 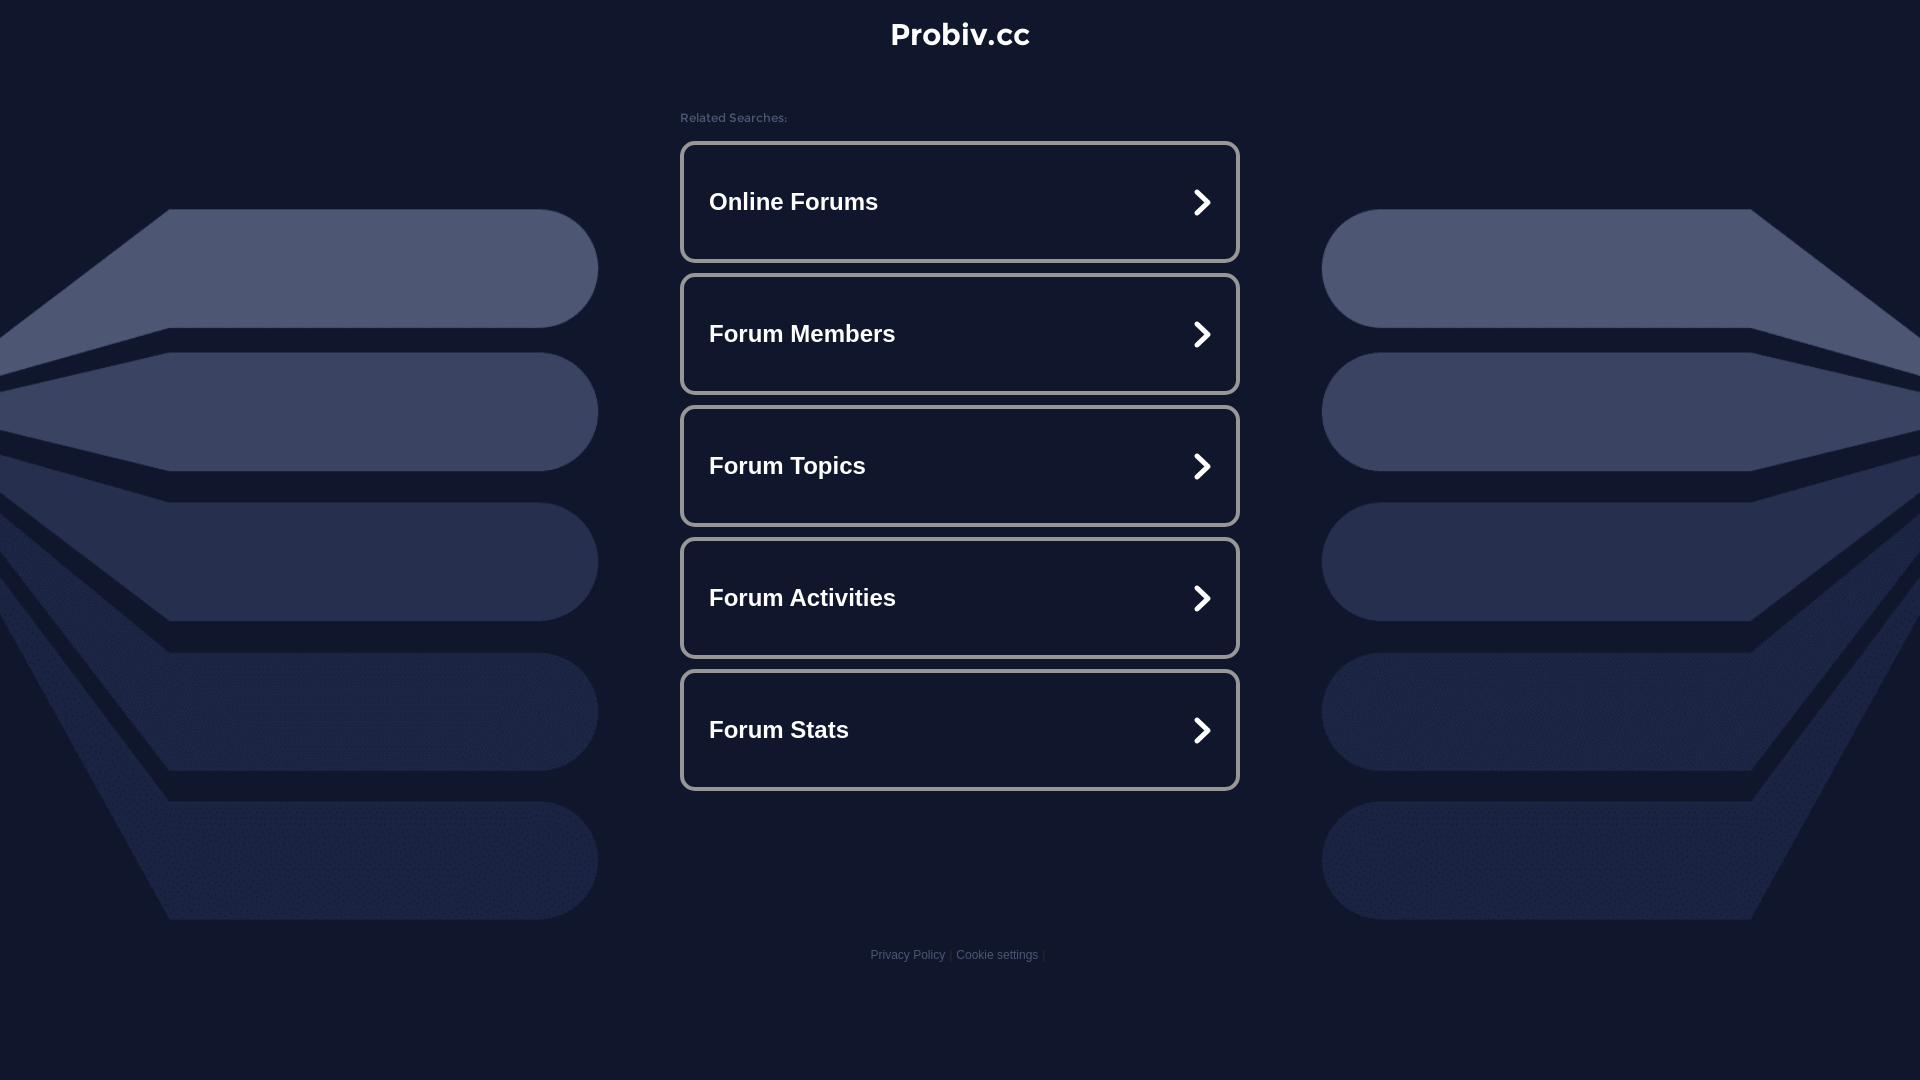 I want to click on Cookie settings, so click(x=997, y=955).